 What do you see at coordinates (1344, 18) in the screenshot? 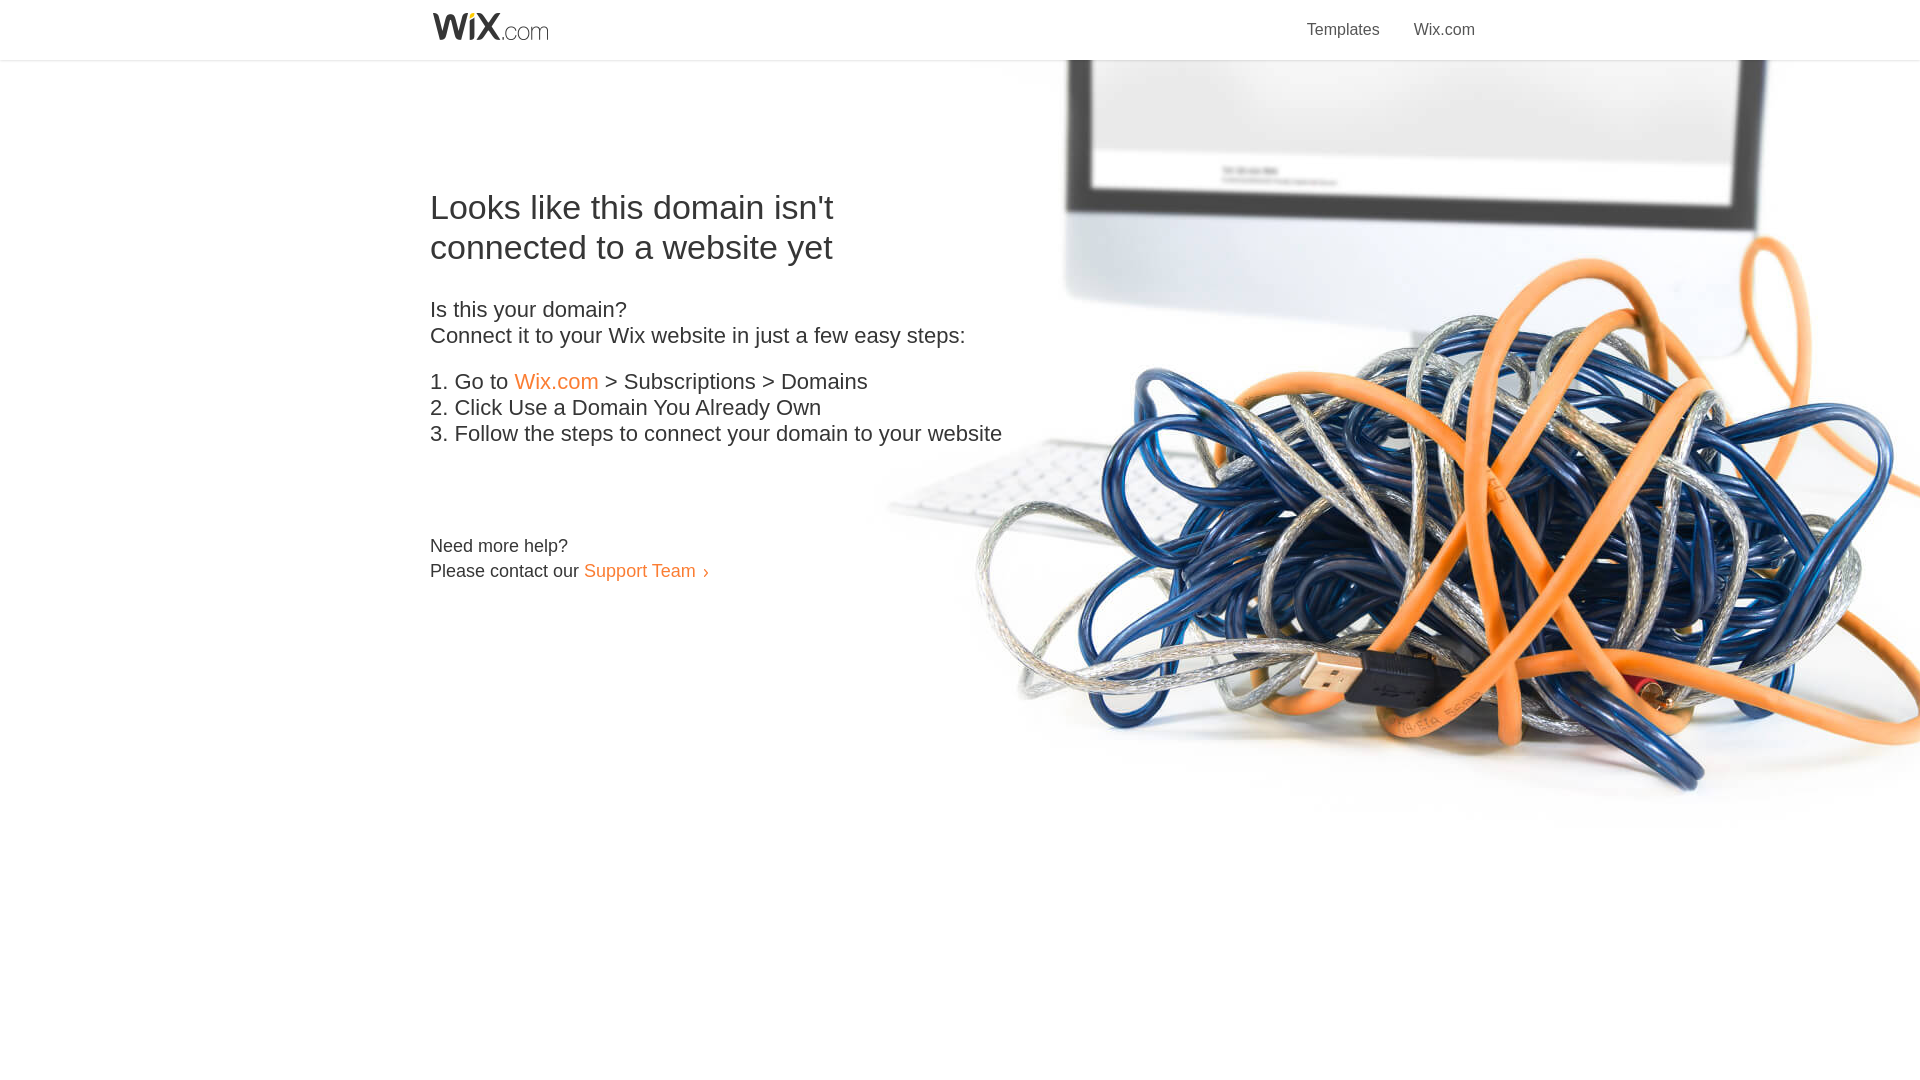
I see `Templates` at bounding box center [1344, 18].